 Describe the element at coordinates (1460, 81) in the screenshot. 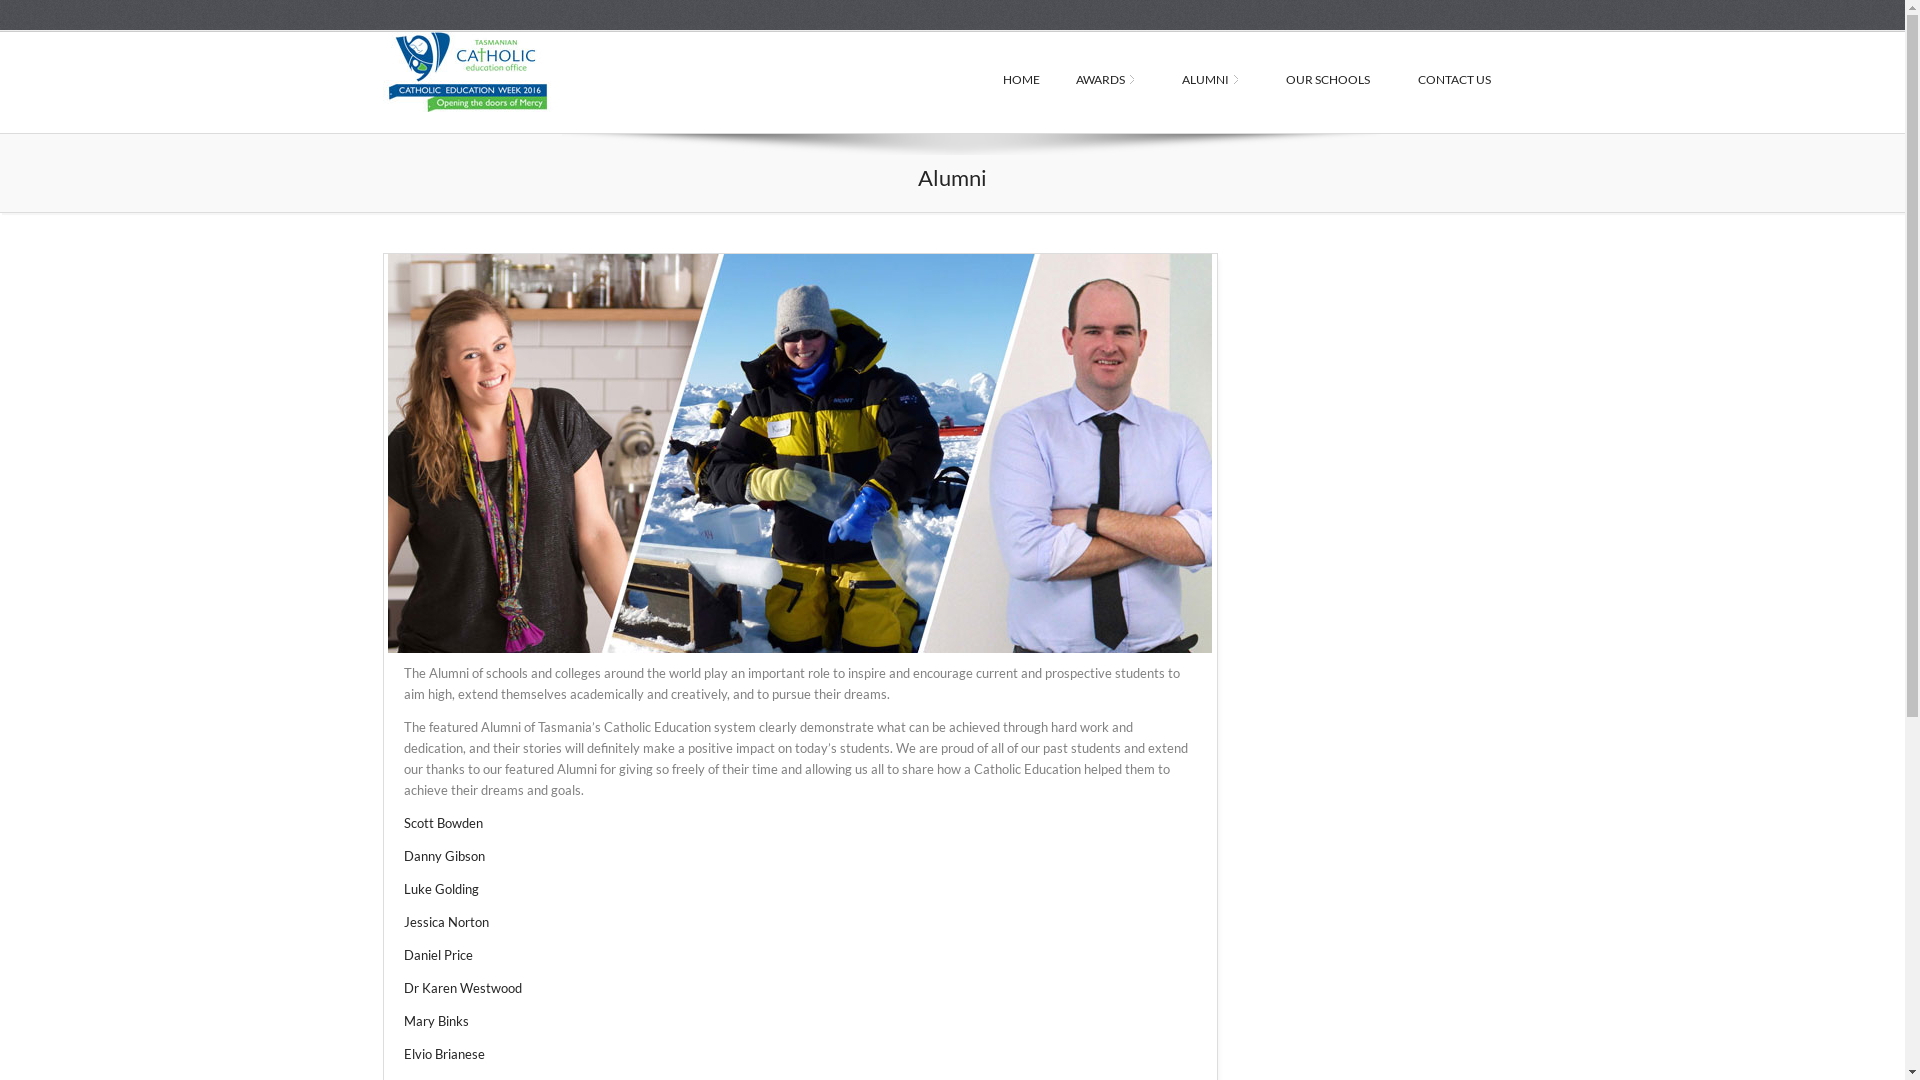

I see `CONTACT US` at that location.